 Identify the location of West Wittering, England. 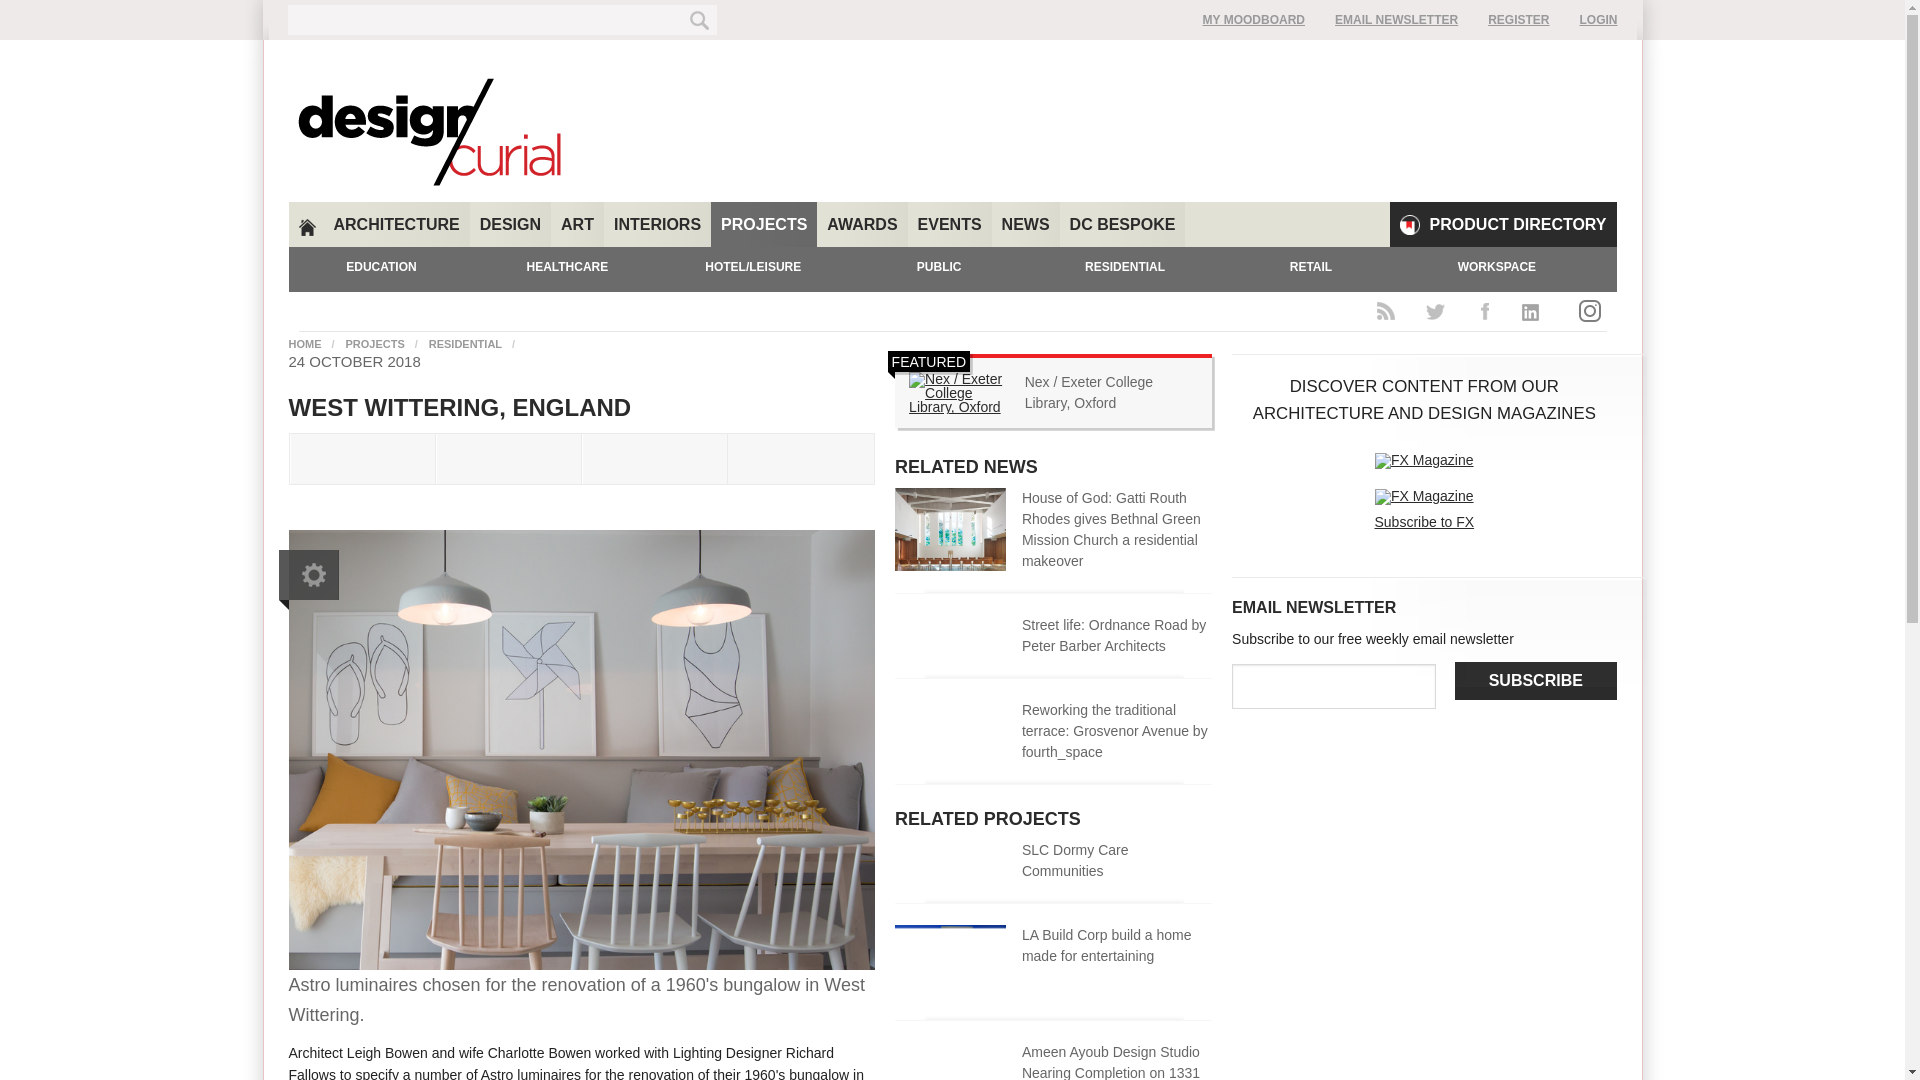
(582, 964).